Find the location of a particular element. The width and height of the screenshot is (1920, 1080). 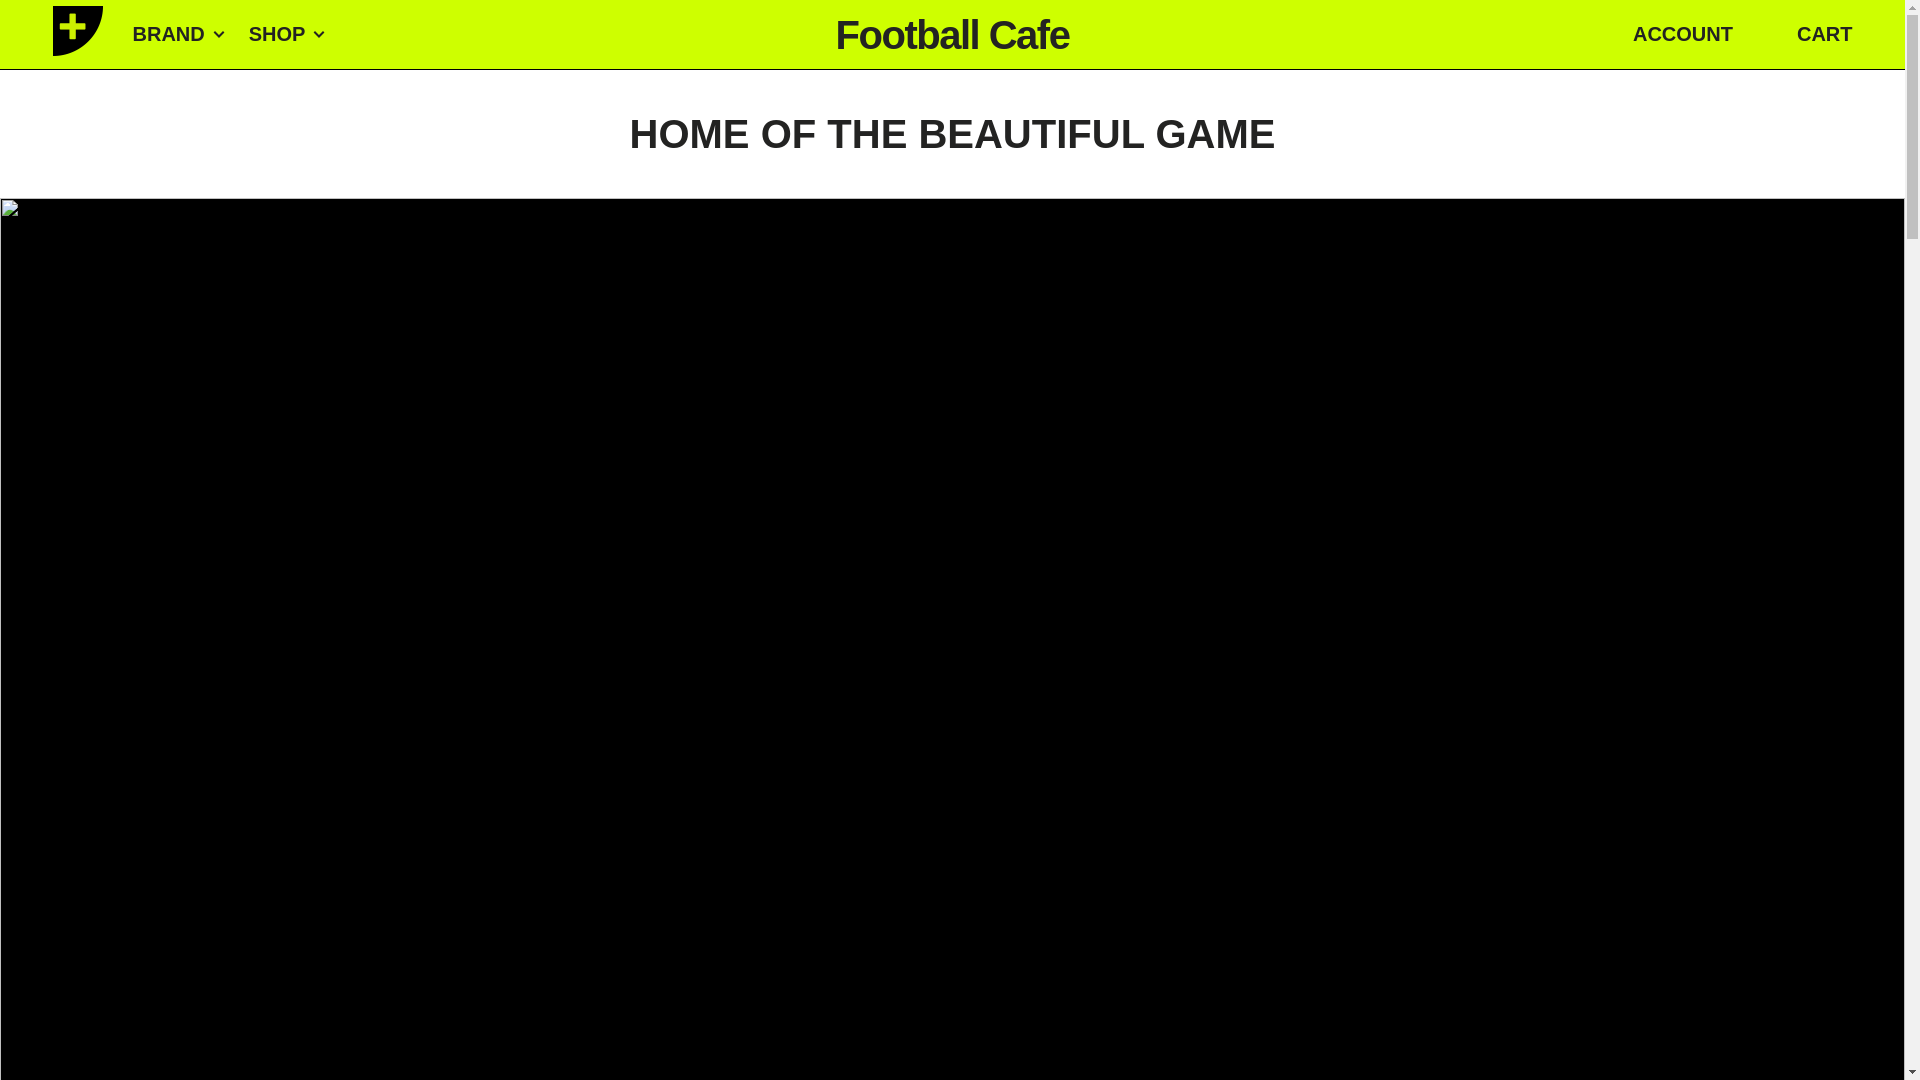

SKIP TO CONTENT is located at coordinates (28, 30).